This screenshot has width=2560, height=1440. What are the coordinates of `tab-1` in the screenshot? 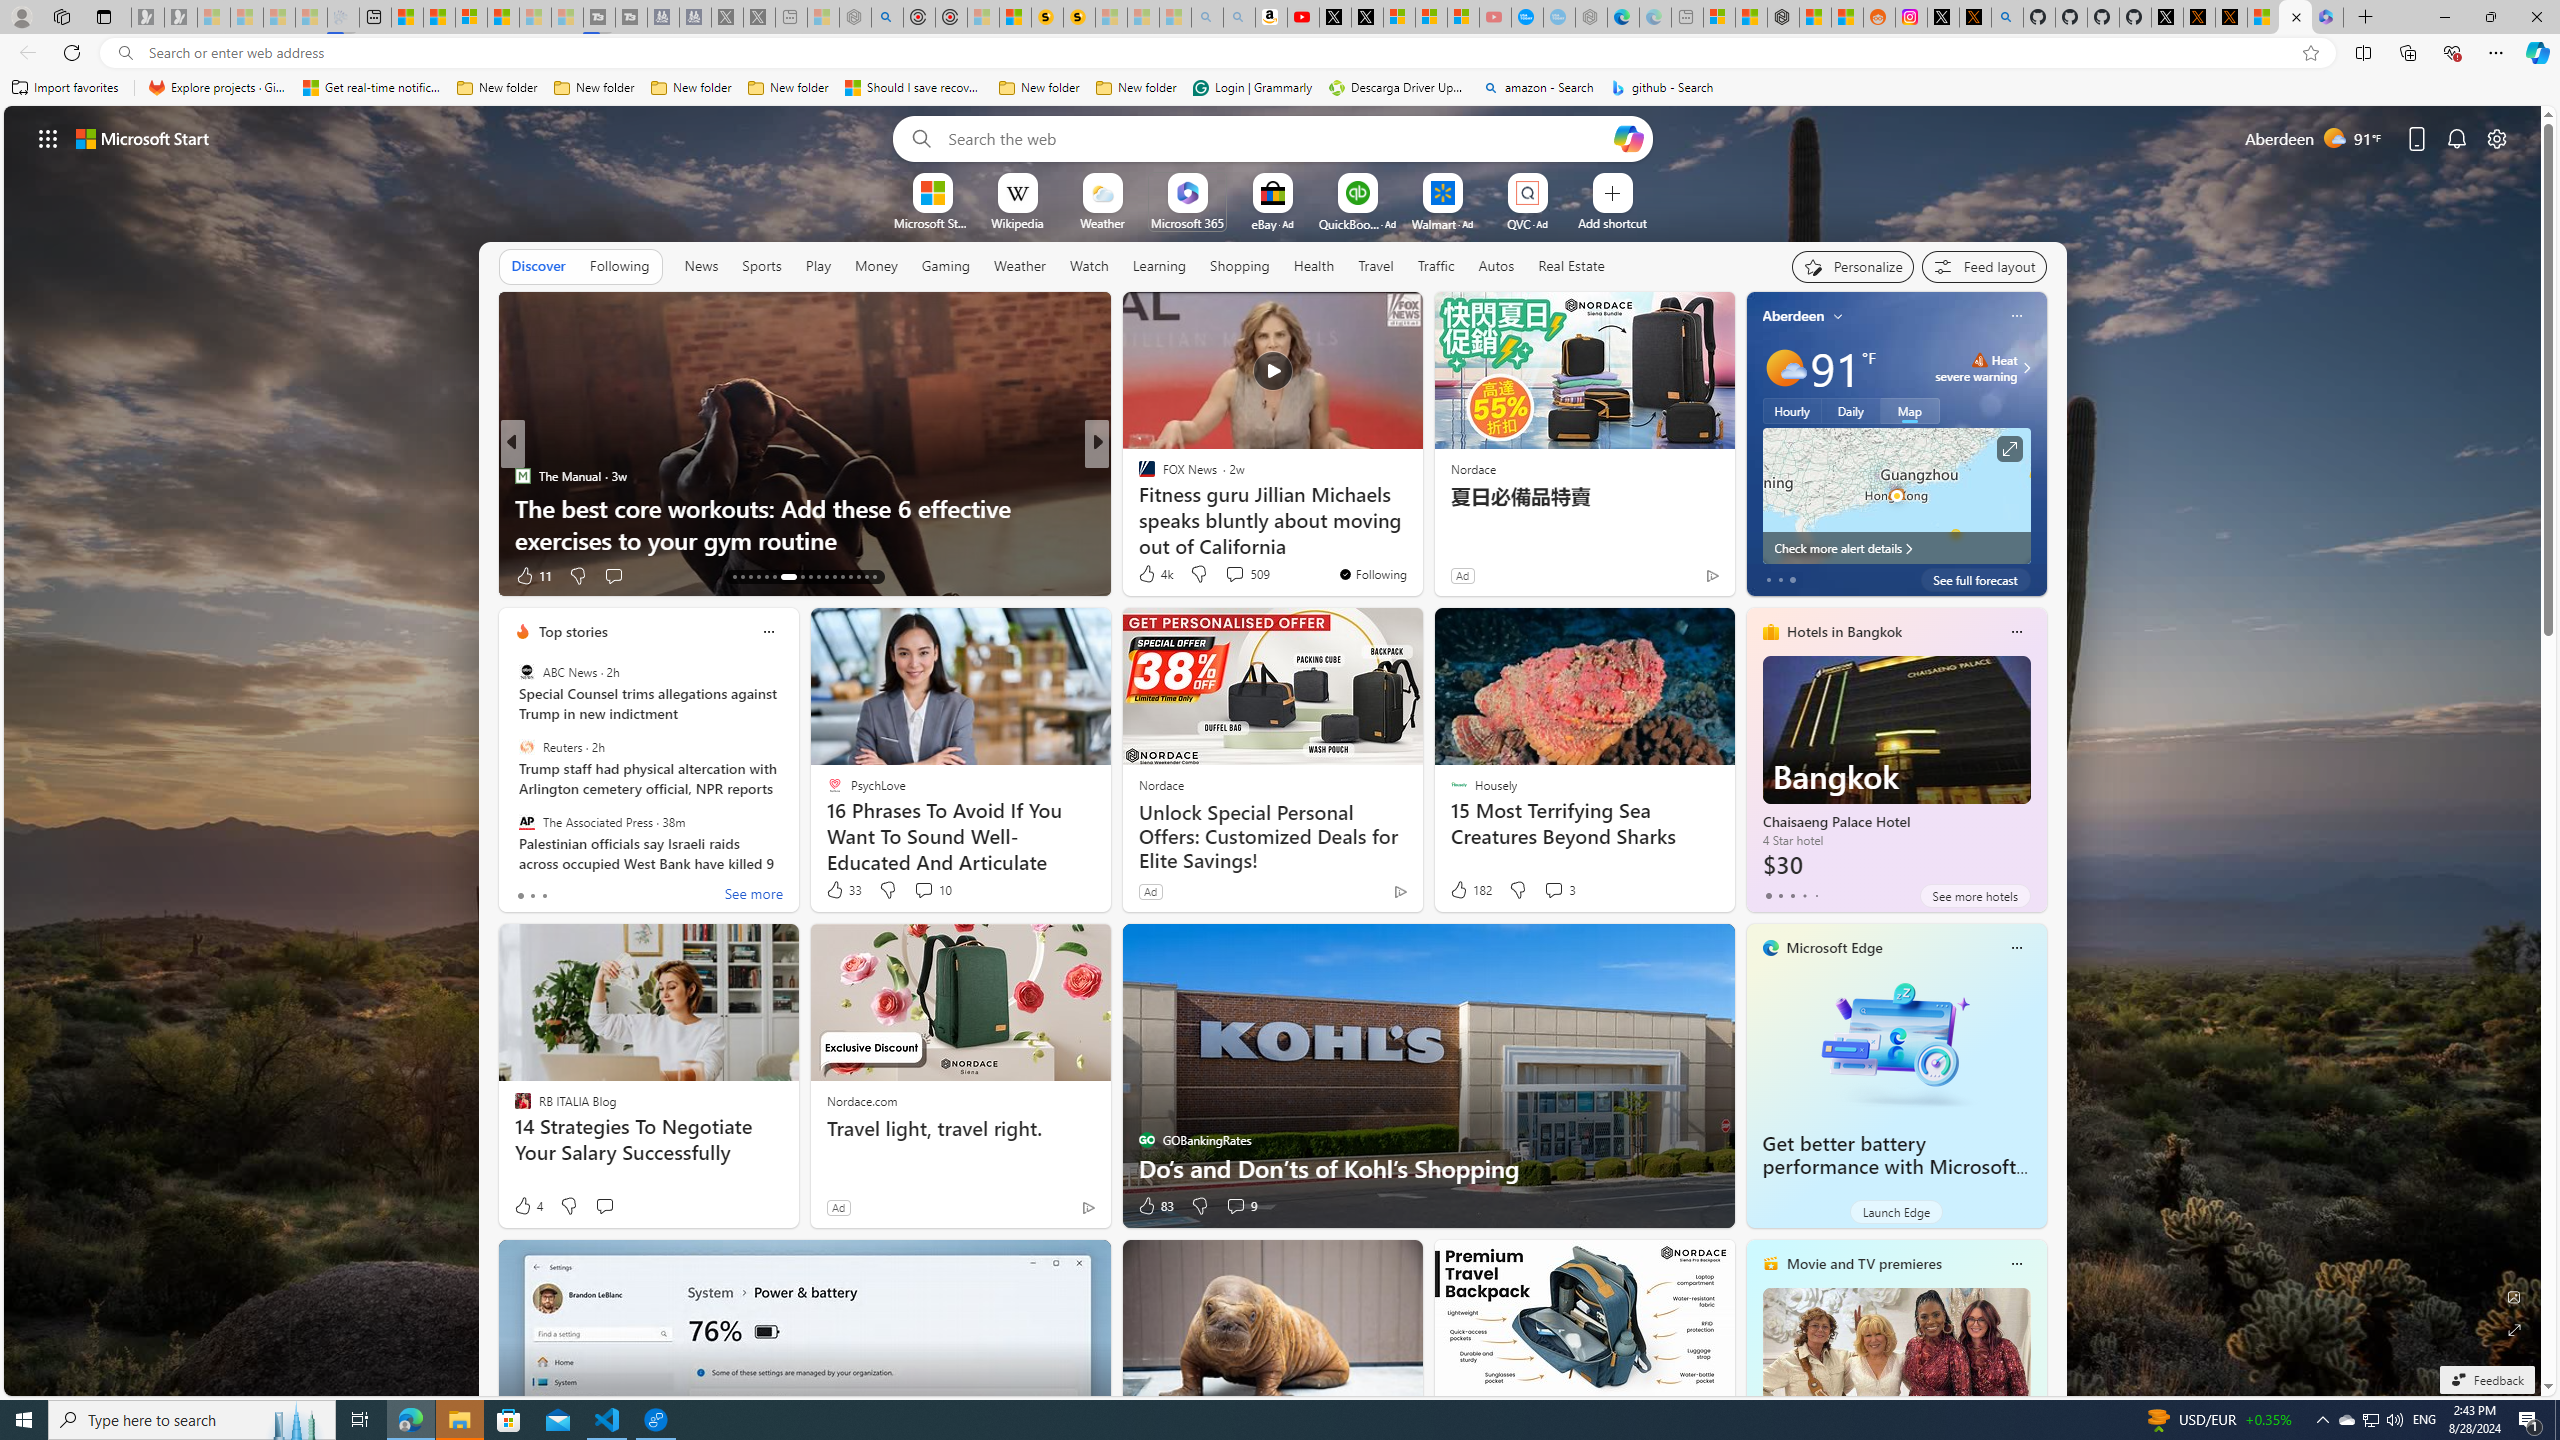 It's located at (1780, 895).